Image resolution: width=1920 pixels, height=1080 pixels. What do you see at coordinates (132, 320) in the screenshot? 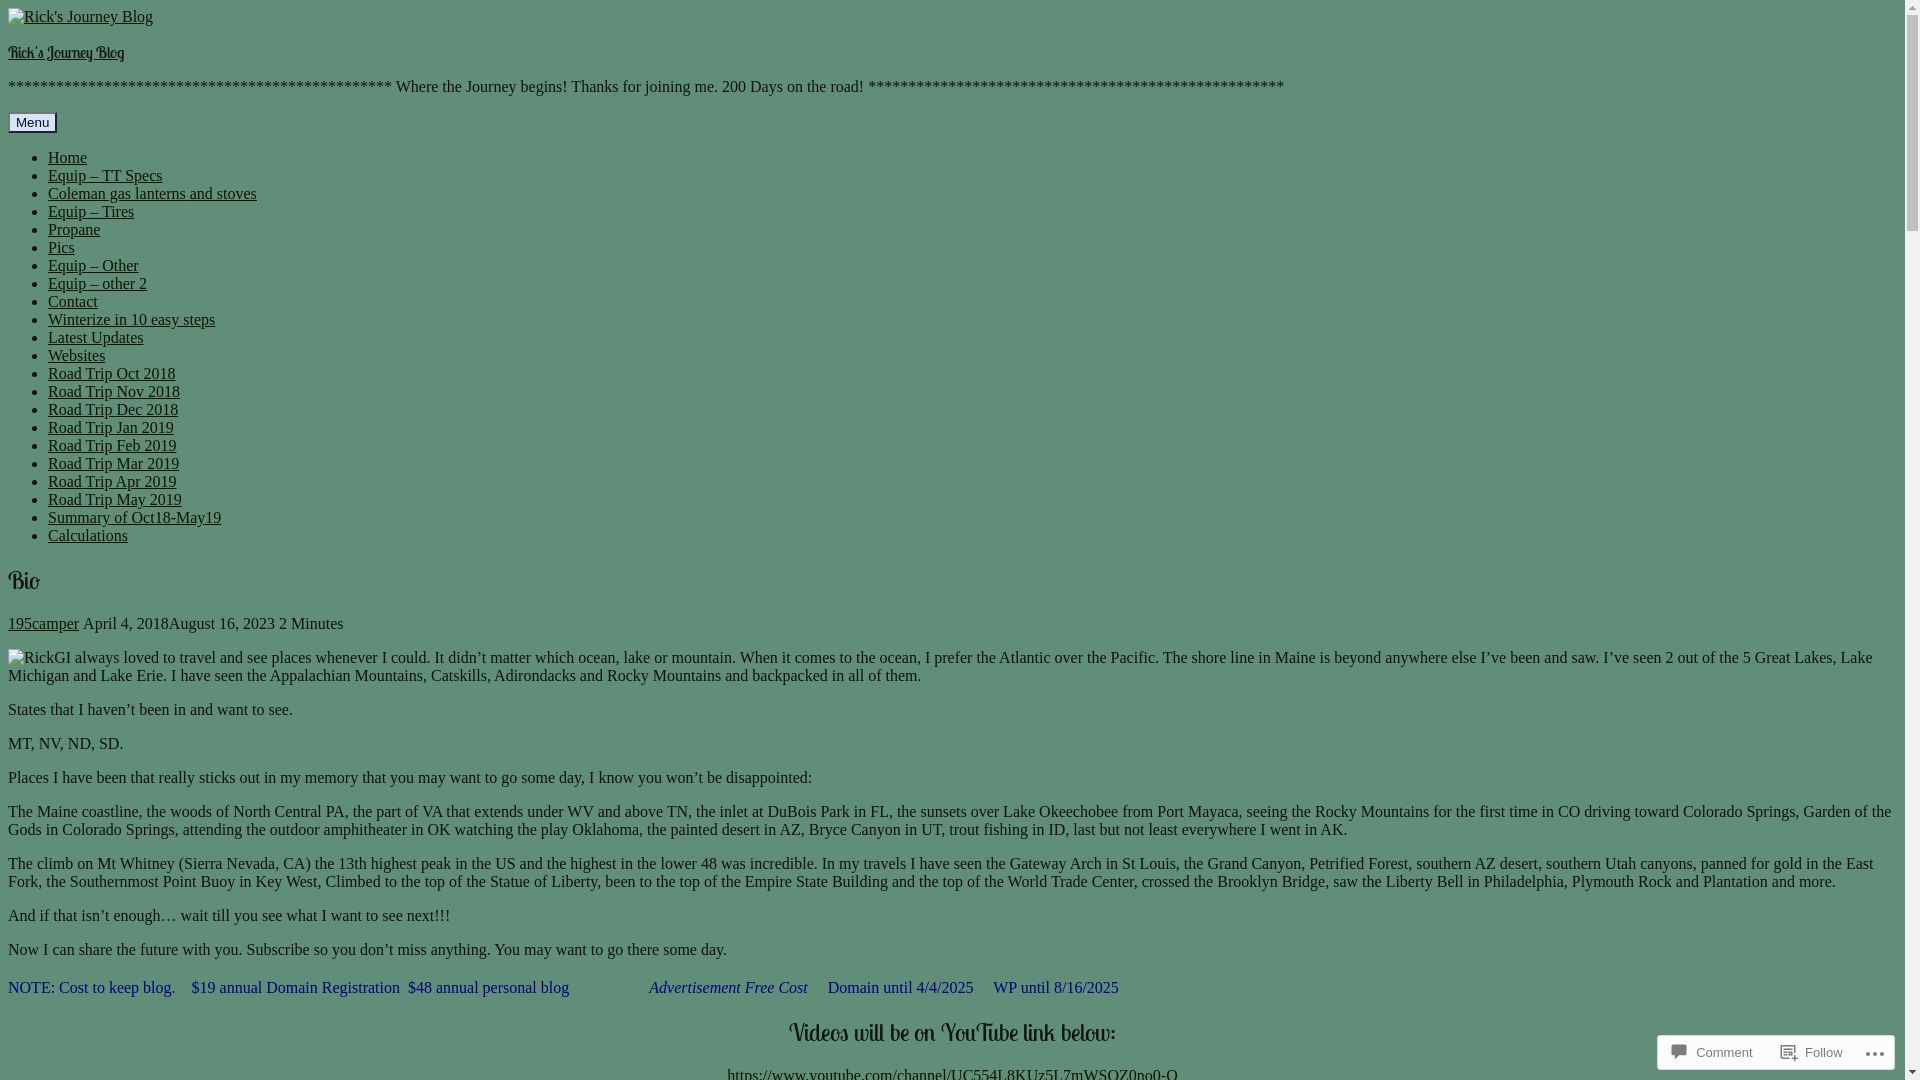
I see `Winterize in 10 easy steps` at bounding box center [132, 320].